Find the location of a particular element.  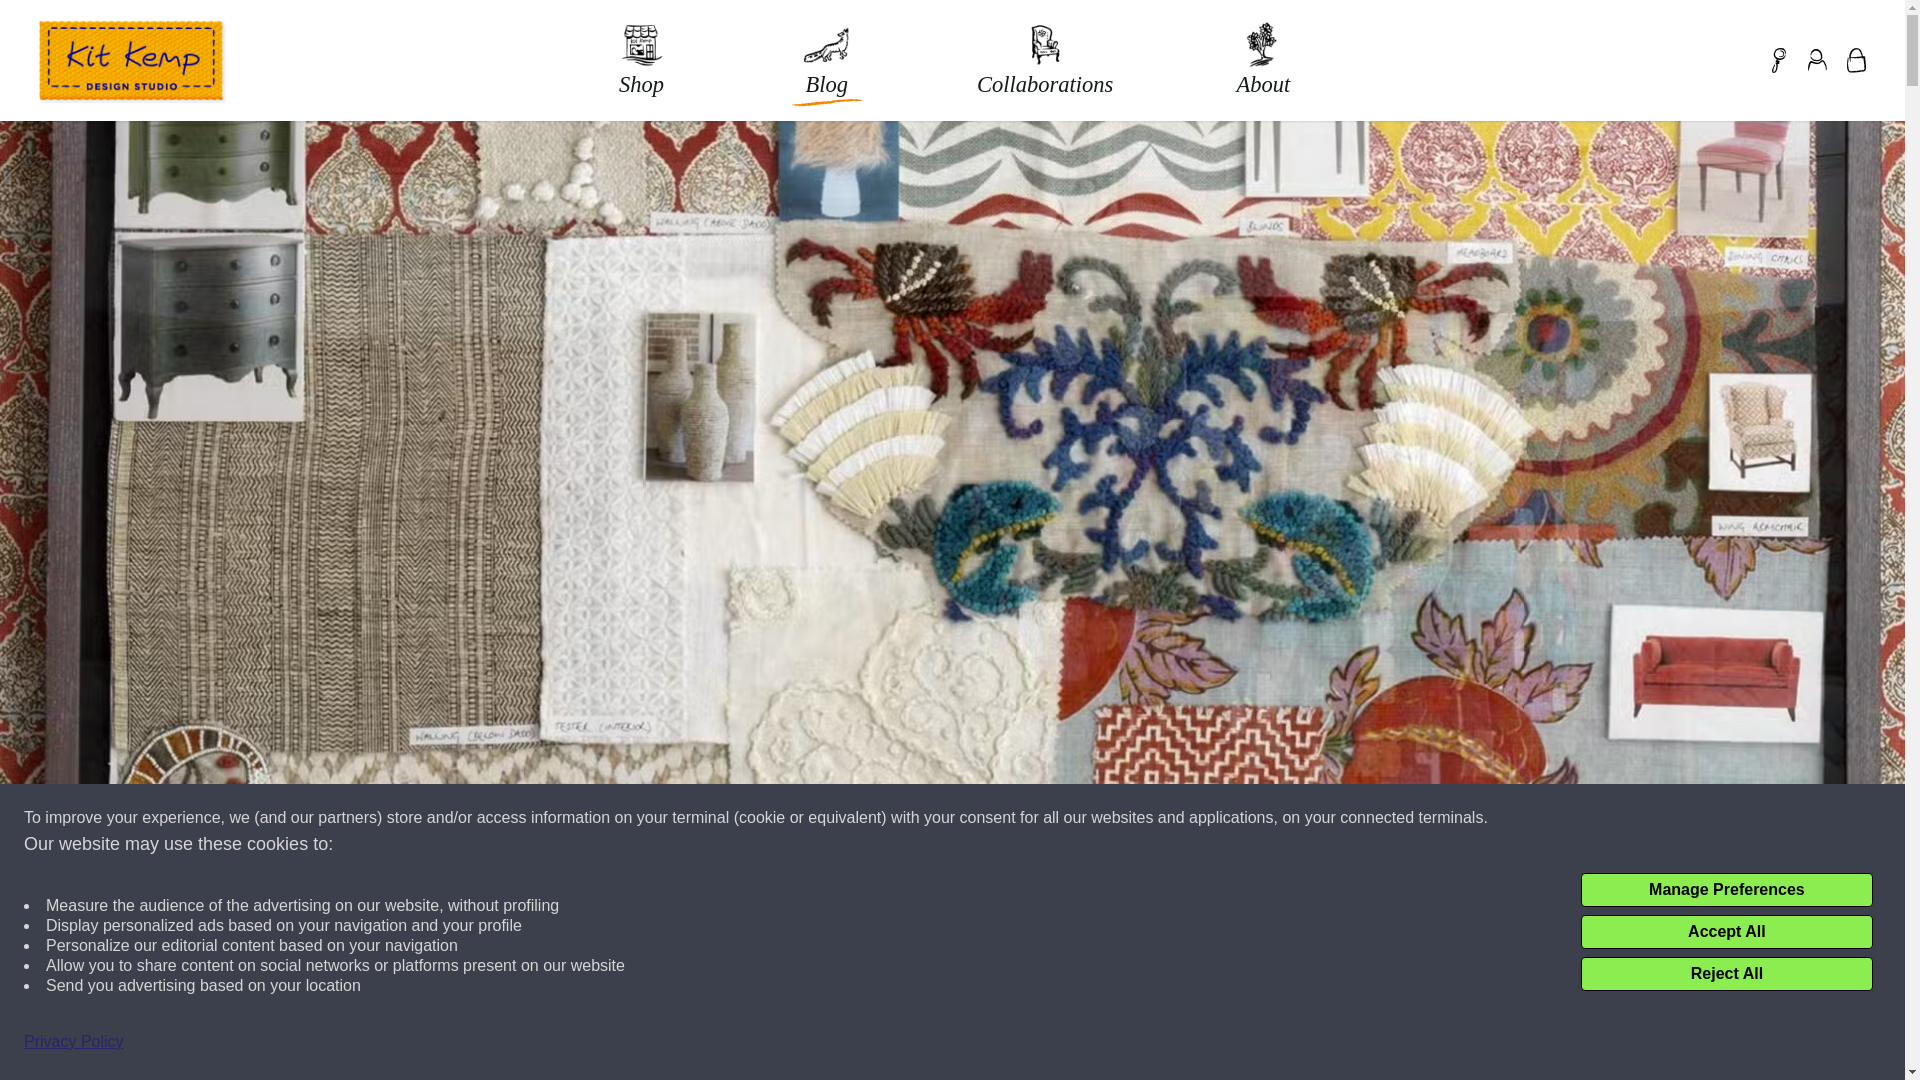

Cart is located at coordinates (1856, 60).